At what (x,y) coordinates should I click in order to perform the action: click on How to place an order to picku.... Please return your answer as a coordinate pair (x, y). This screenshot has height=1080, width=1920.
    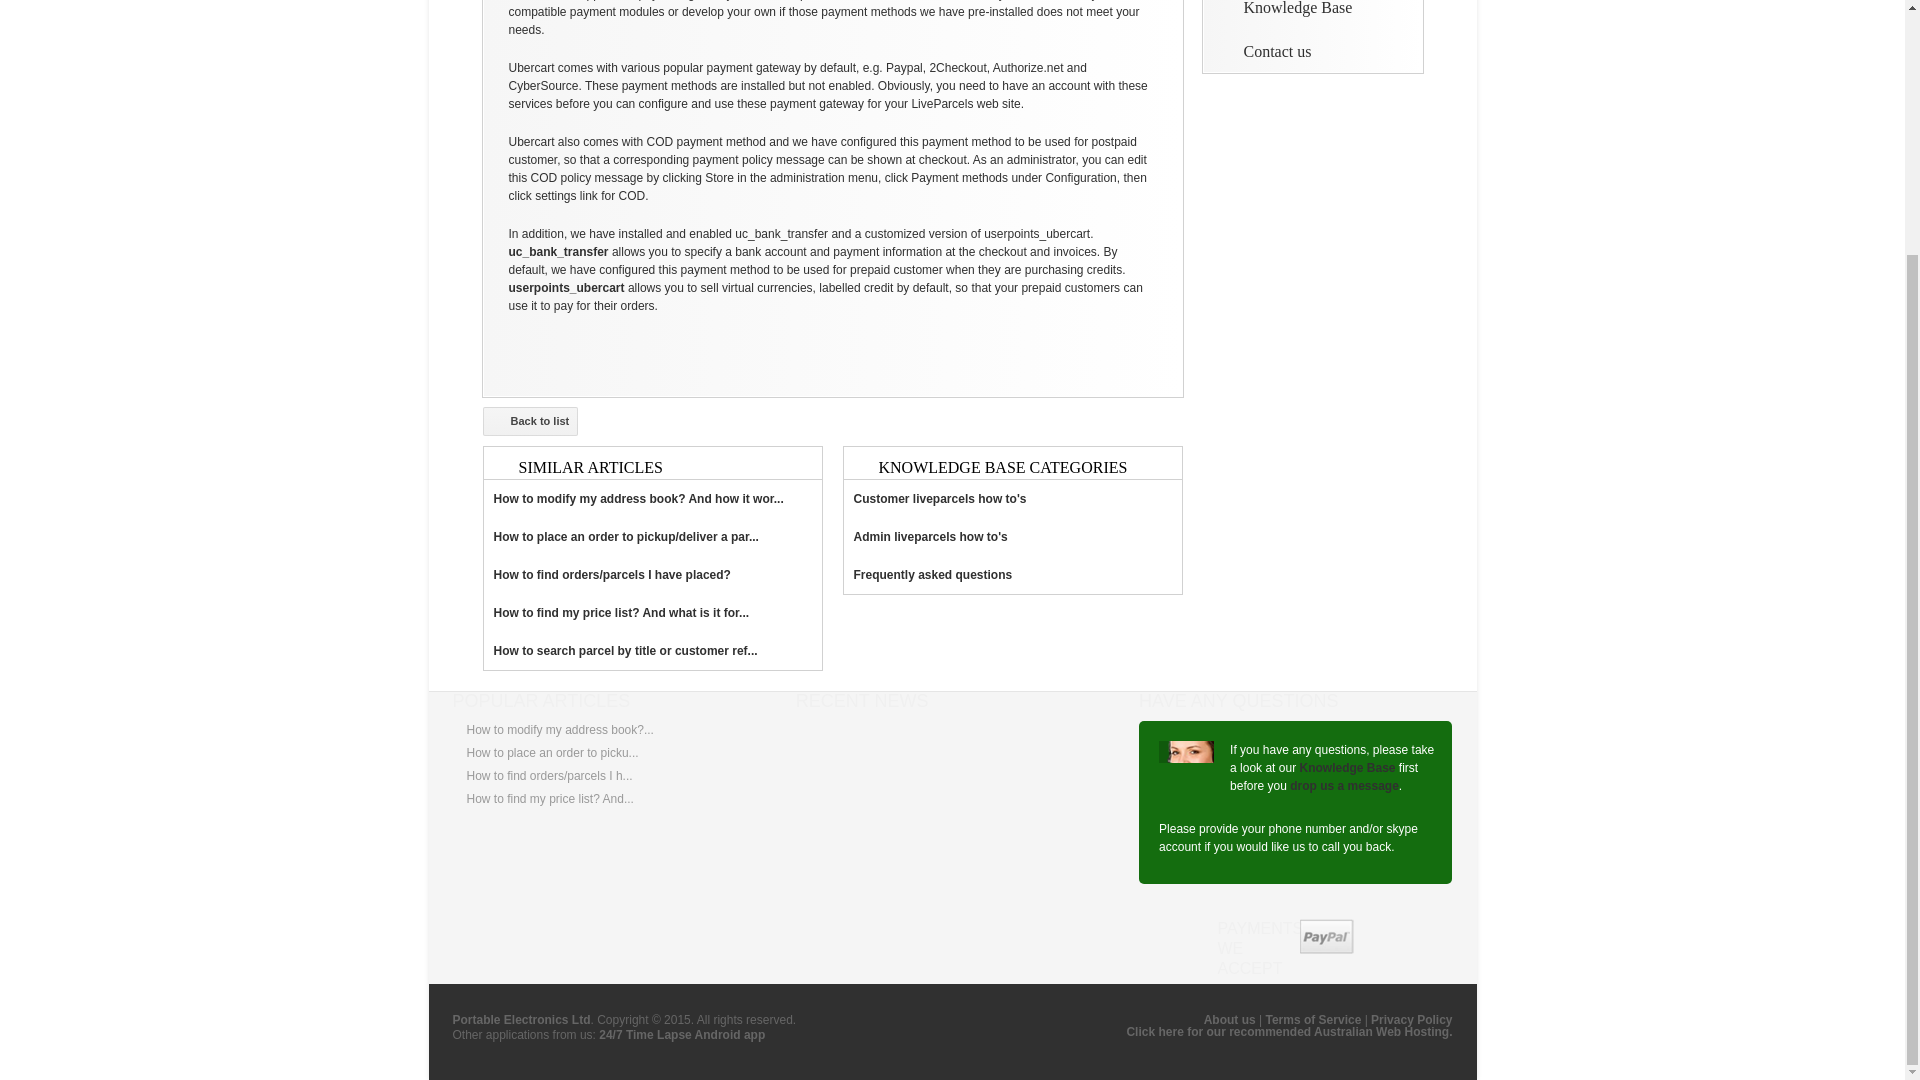
    Looking at the image, I should click on (552, 753).